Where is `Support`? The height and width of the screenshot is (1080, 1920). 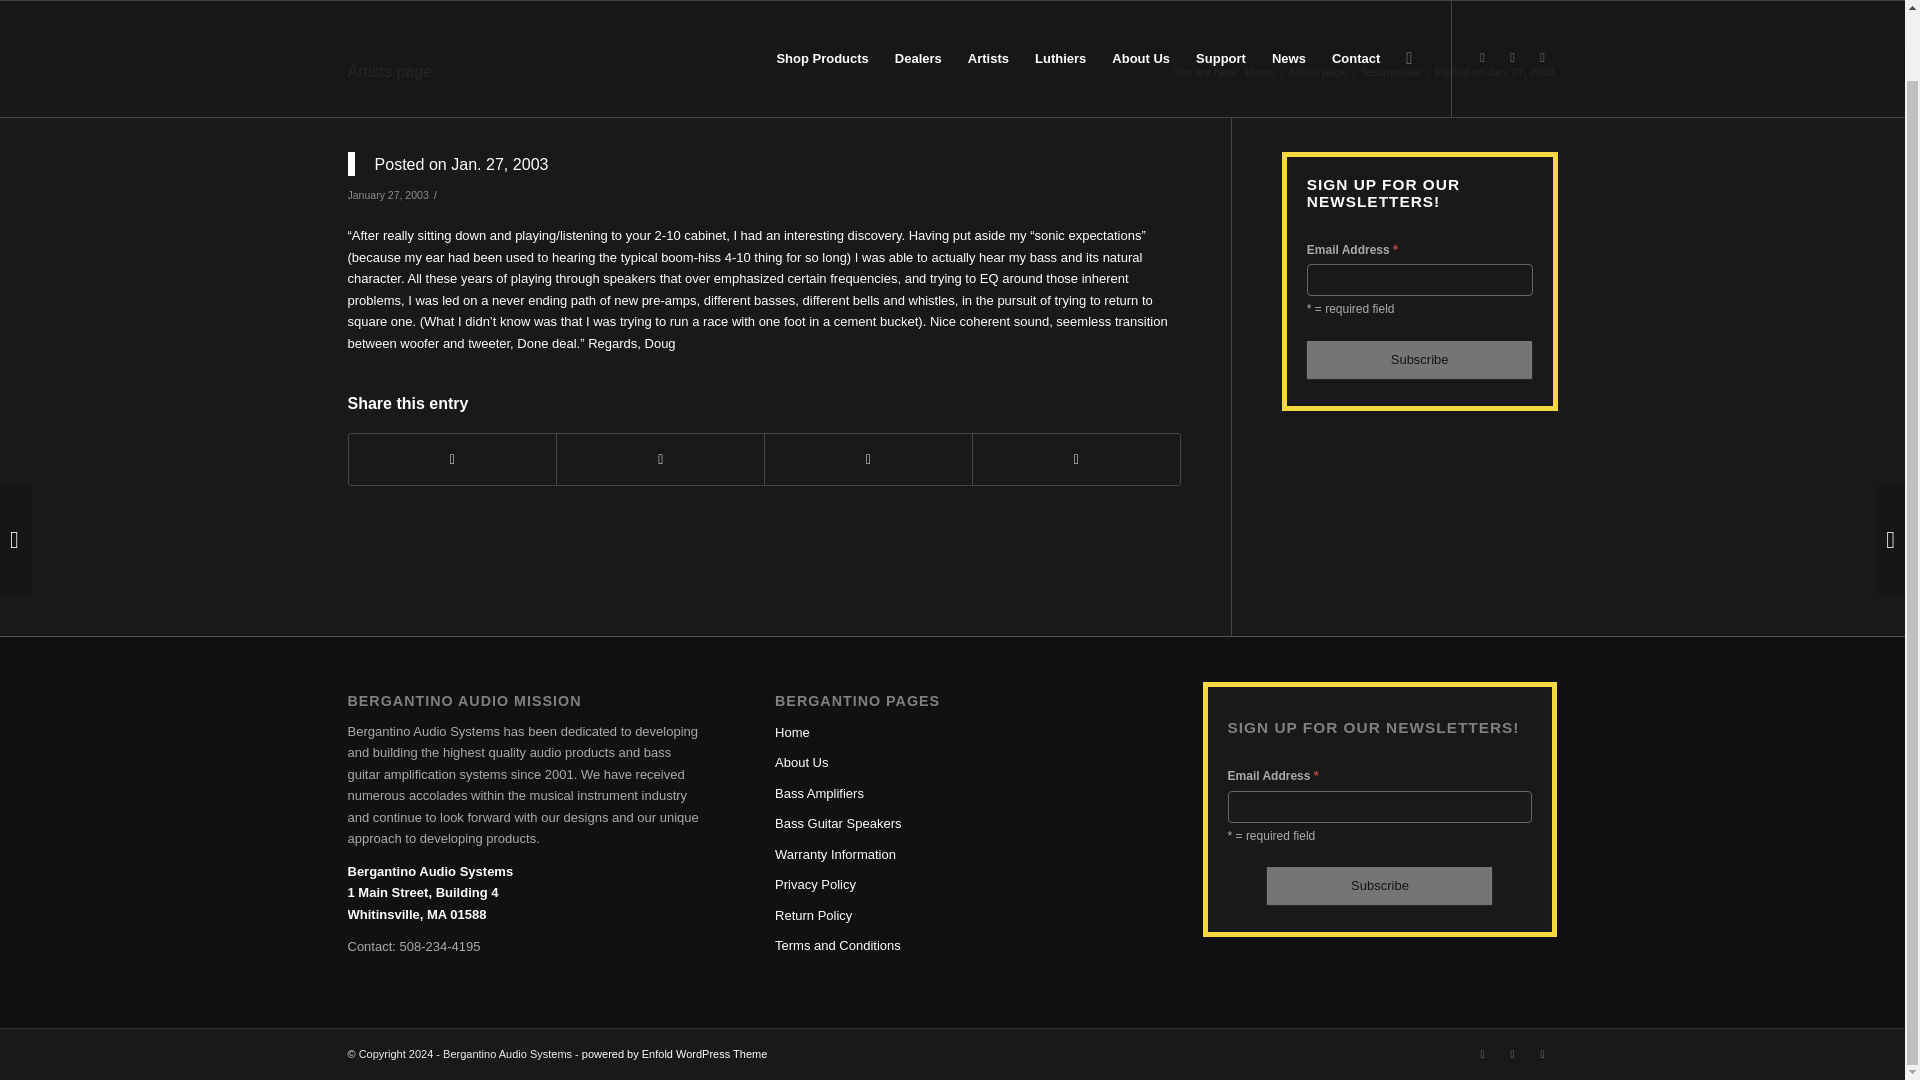
Support is located at coordinates (1220, 22).